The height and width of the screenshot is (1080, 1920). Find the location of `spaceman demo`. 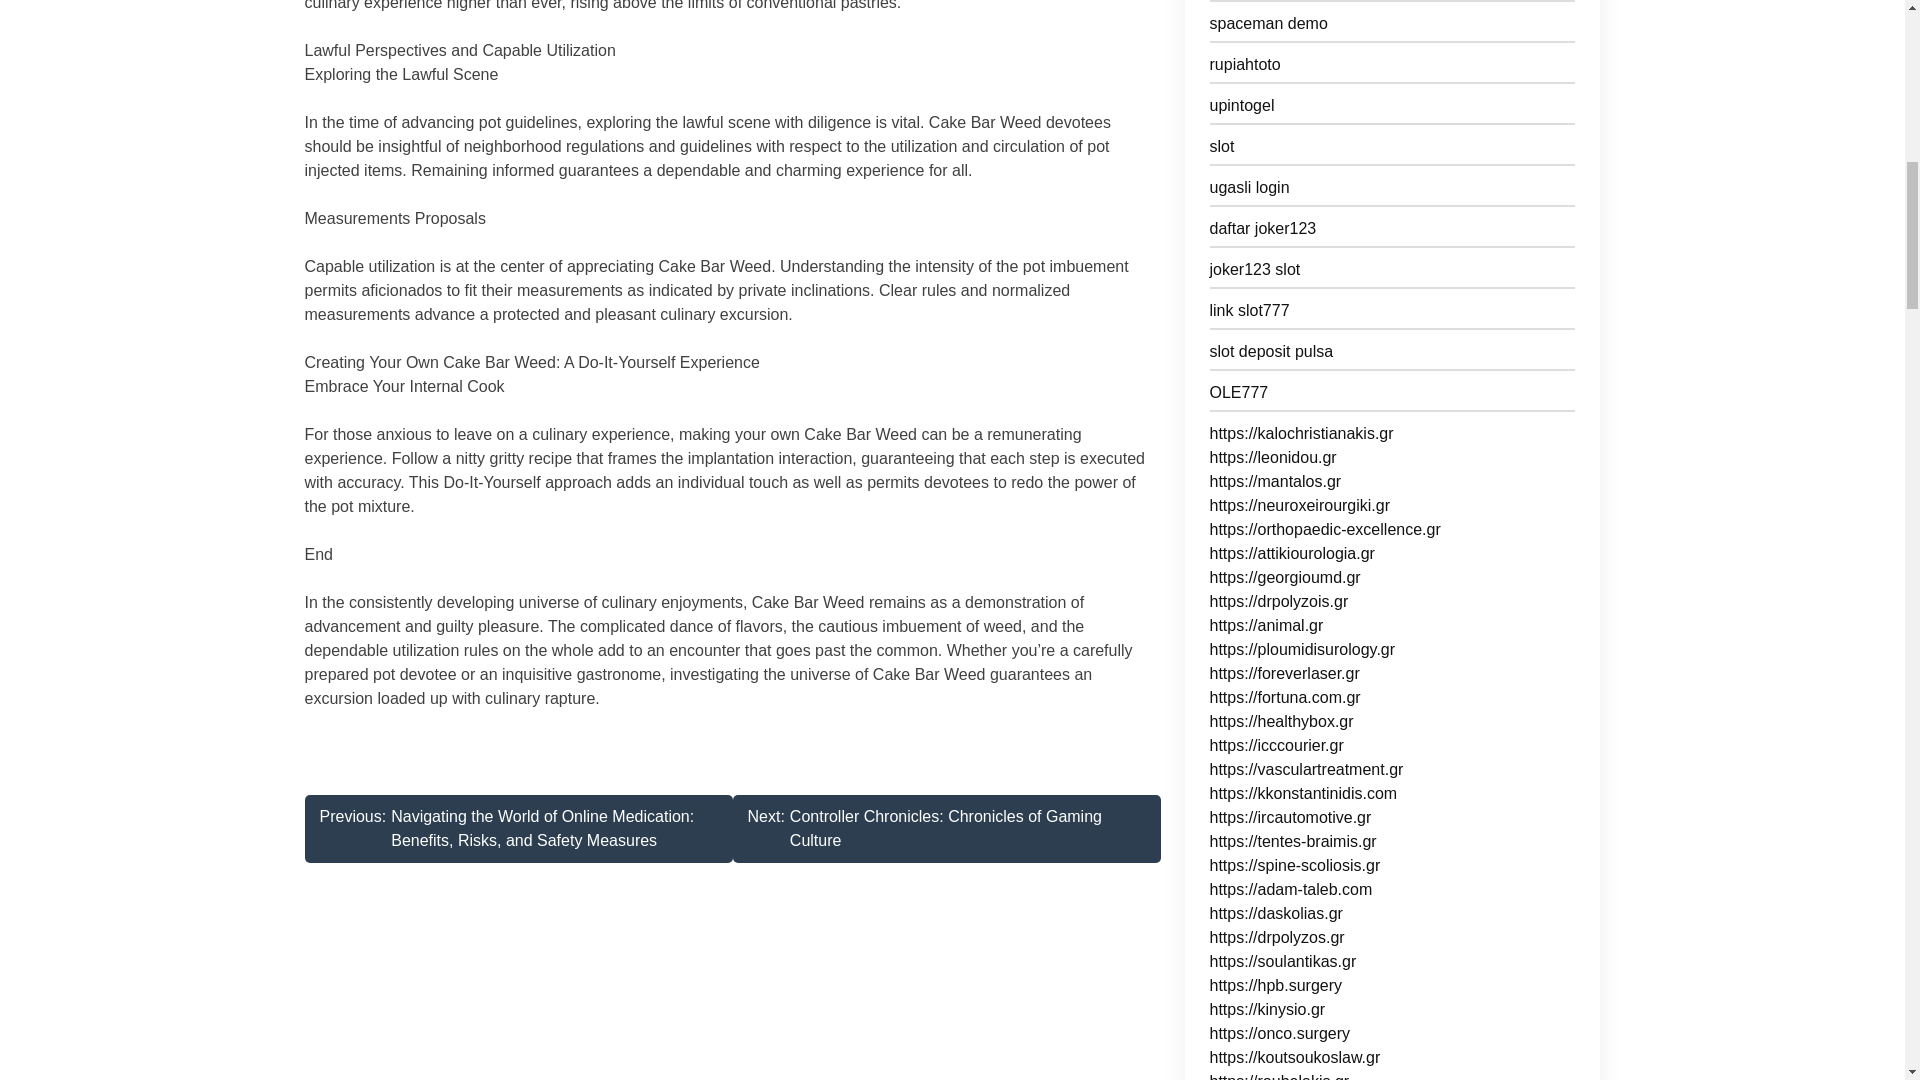

spaceman demo is located at coordinates (1392, 396).